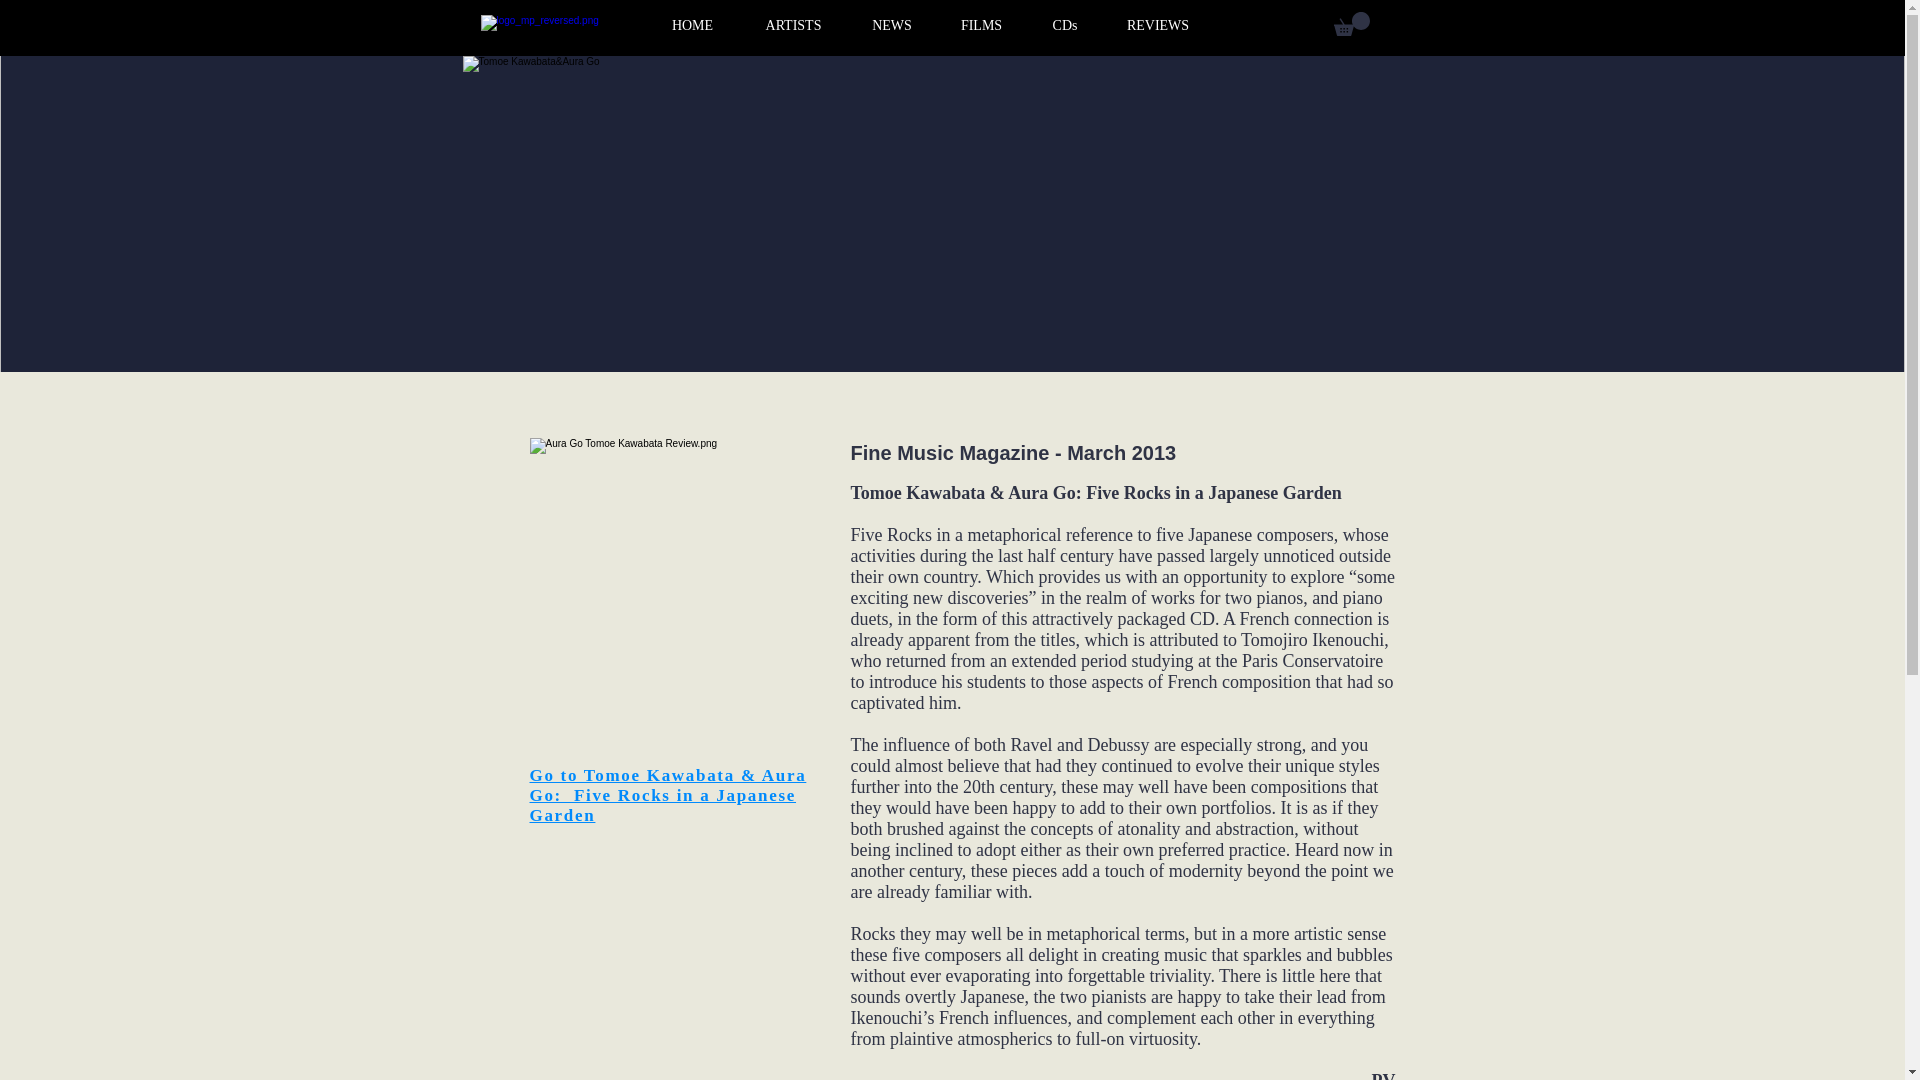 The image size is (1920, 1080). What do you see at coordinates (692, 25) in the screenshot?
I see `HOME` at bounding box center [692, 25].